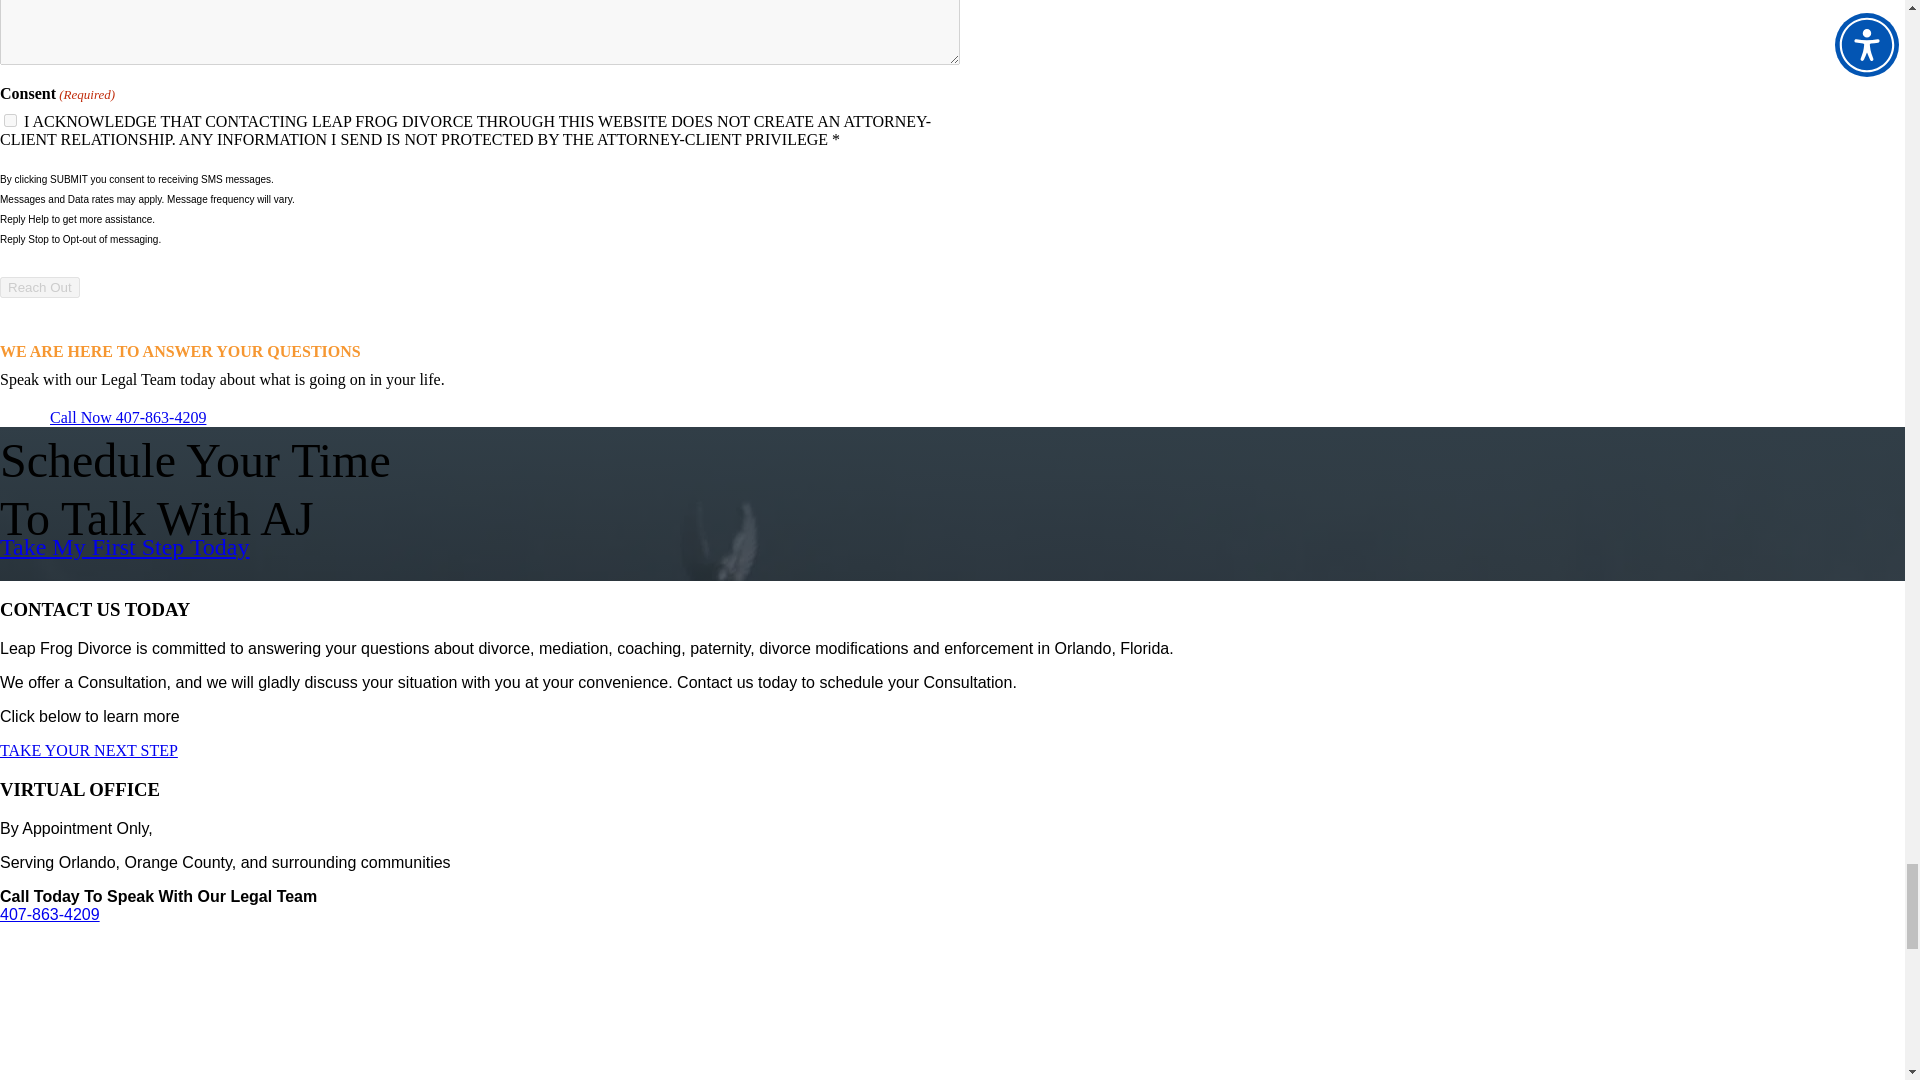 This screenshot has height=1080, width=1920. I want to click on Reach Out, so click(40, 287).